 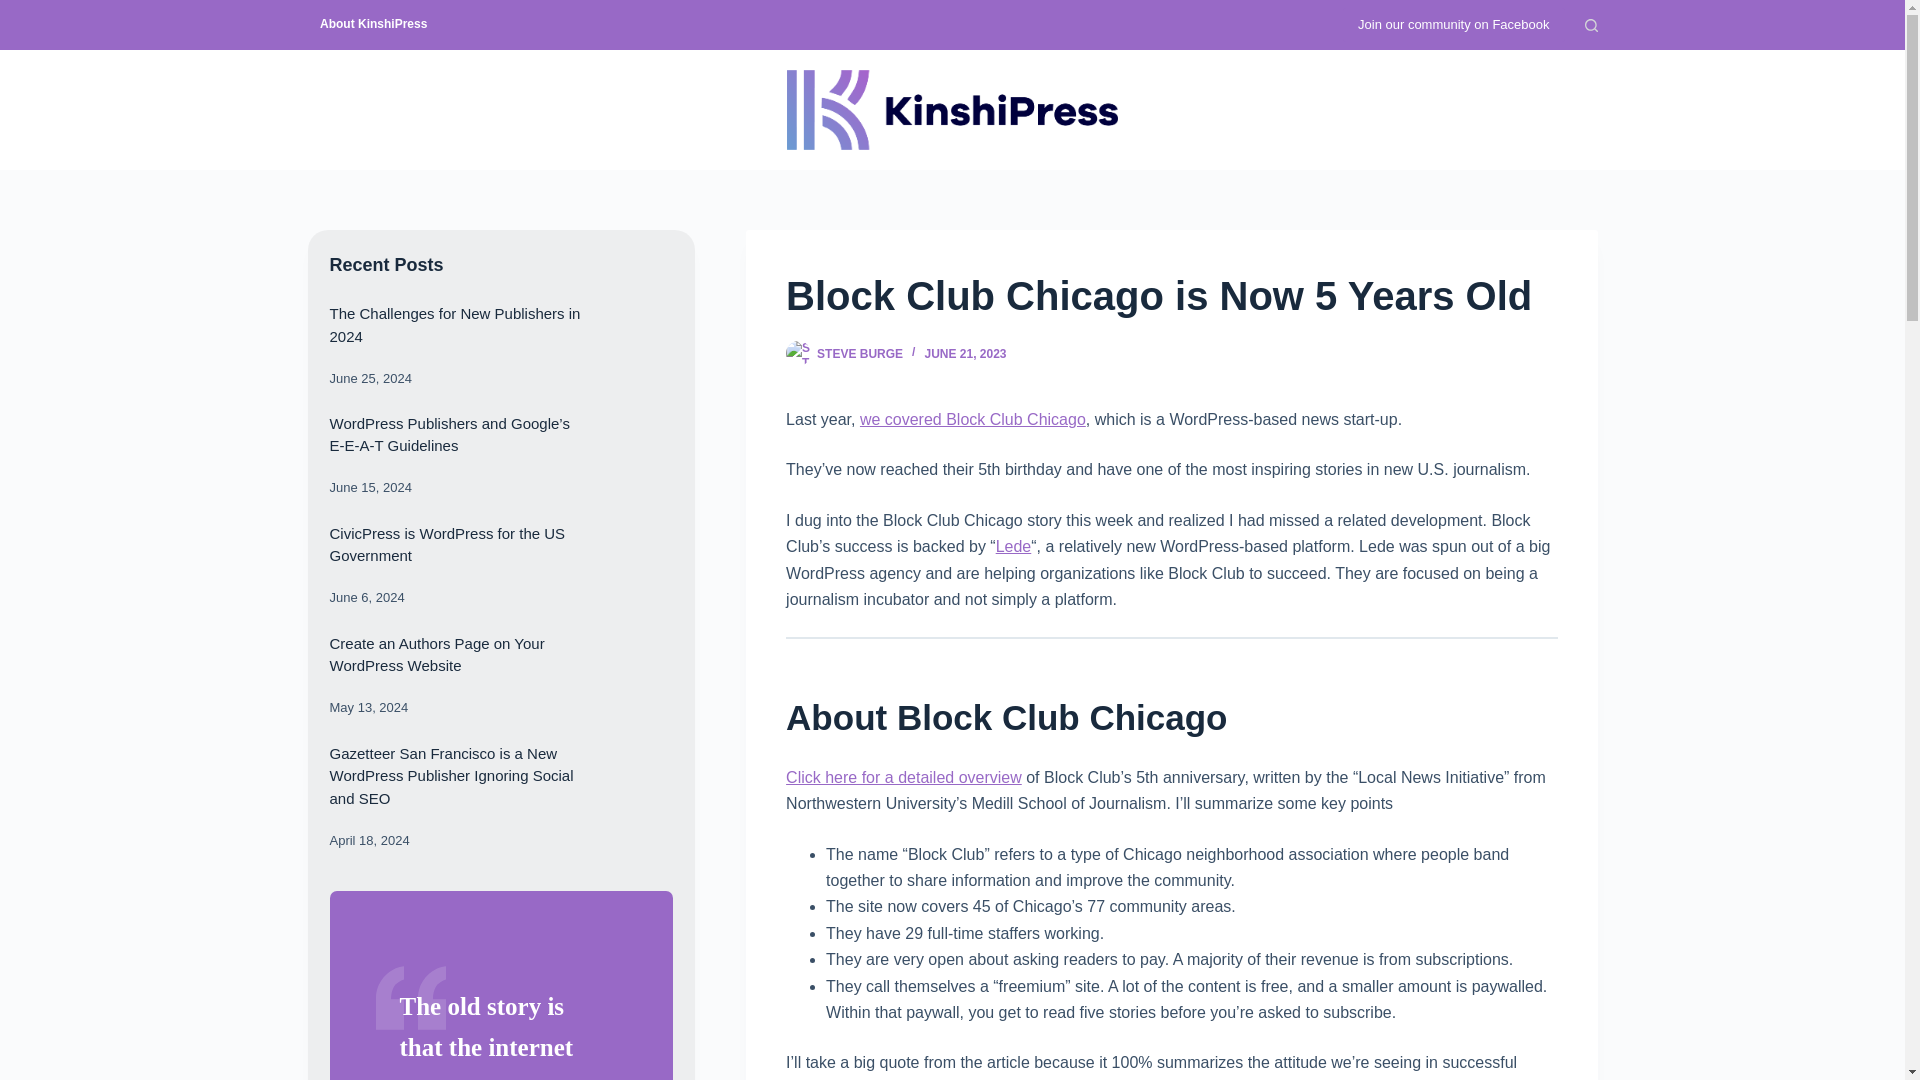 I want to click on Posts by Steve Burge, so click(x=860, y=353).